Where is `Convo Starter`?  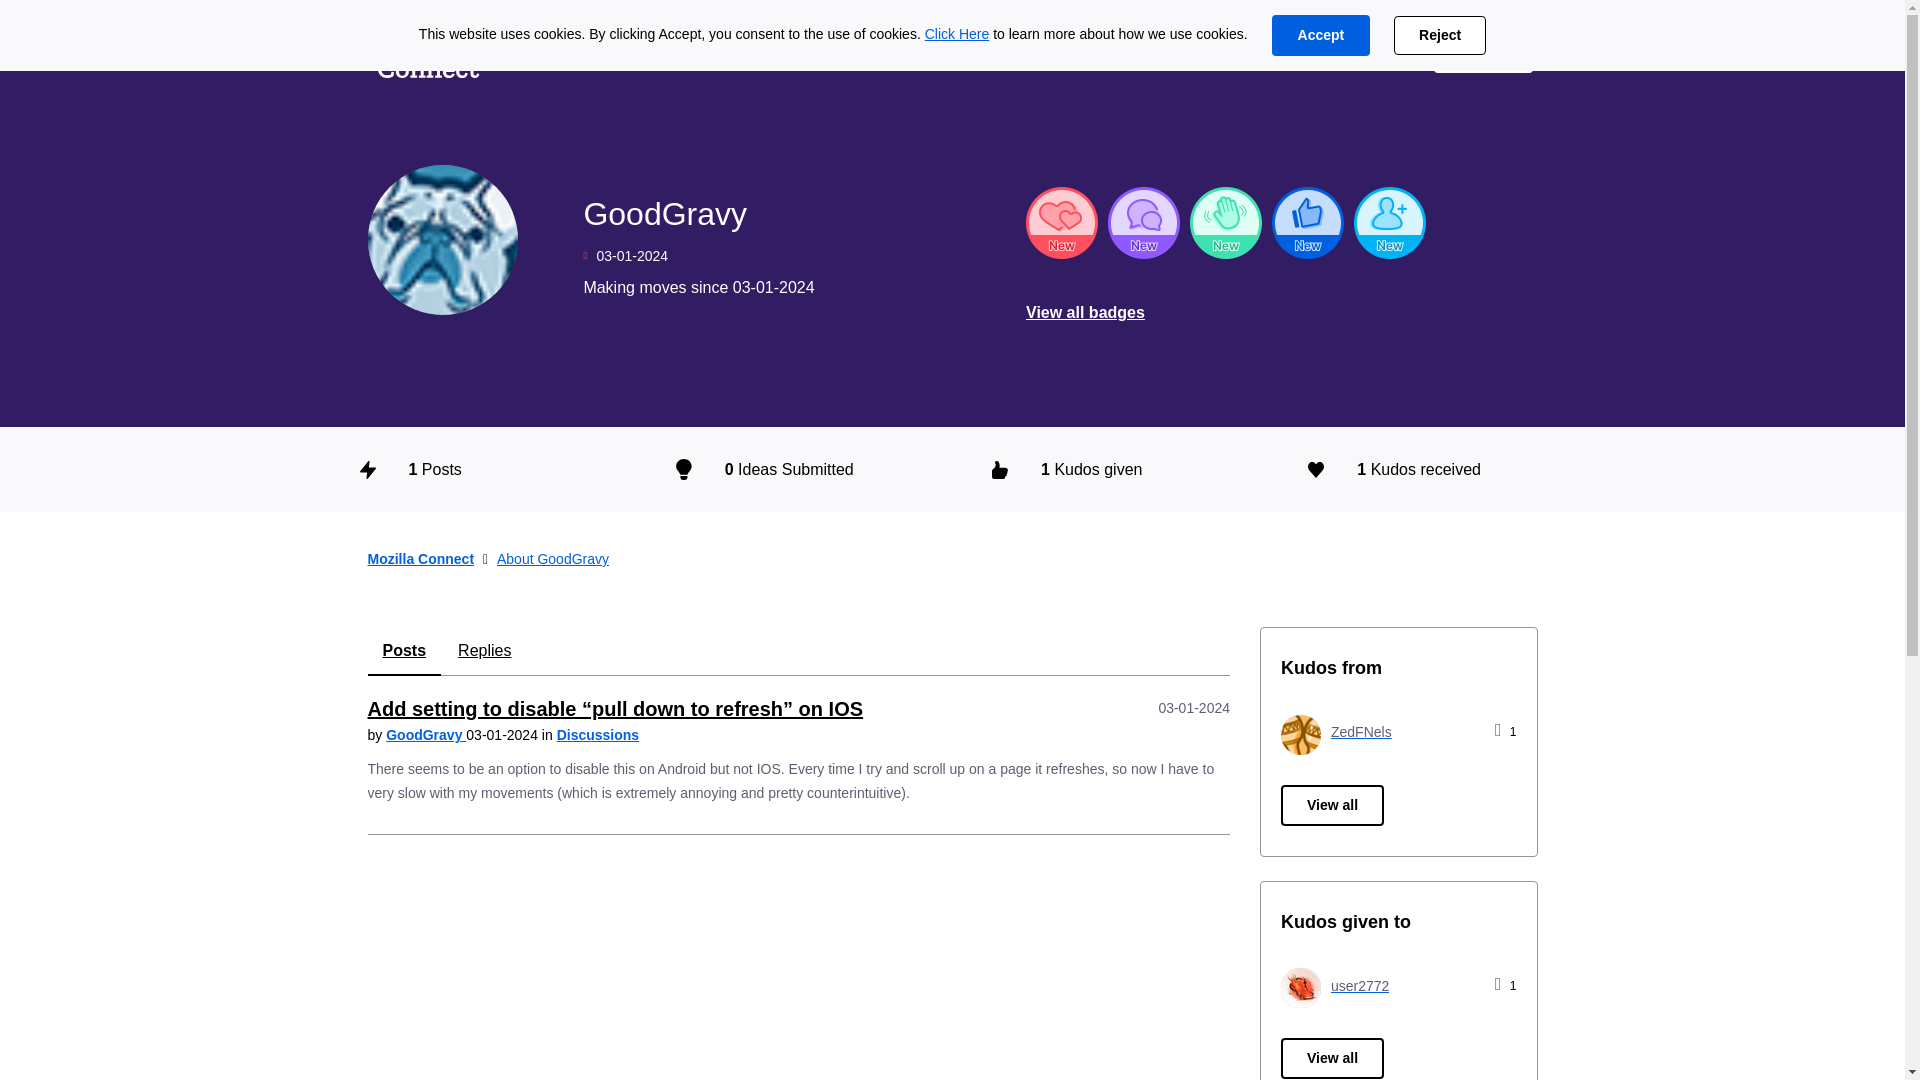
Convo Starter is located at coordinates (1144, 222).